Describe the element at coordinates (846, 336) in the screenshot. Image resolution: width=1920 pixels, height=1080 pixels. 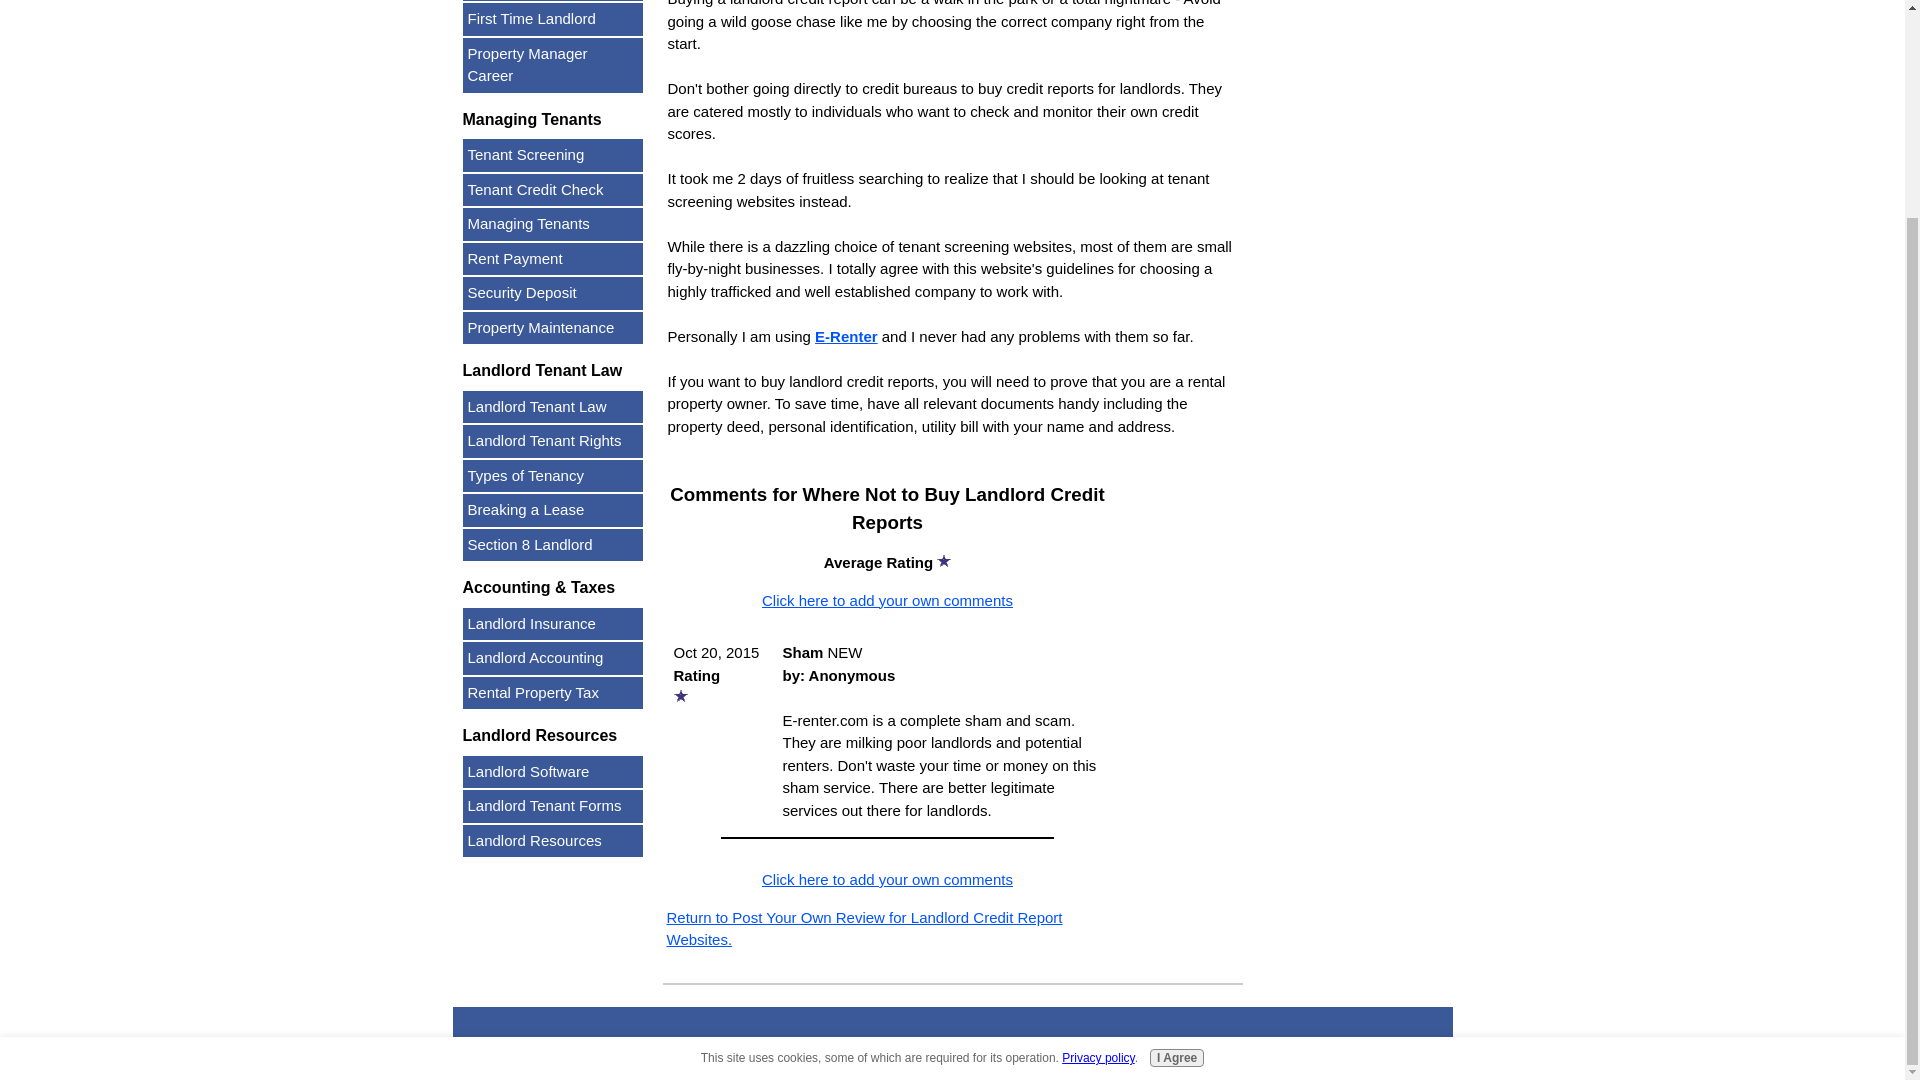
I see `E-Renter` at that location.